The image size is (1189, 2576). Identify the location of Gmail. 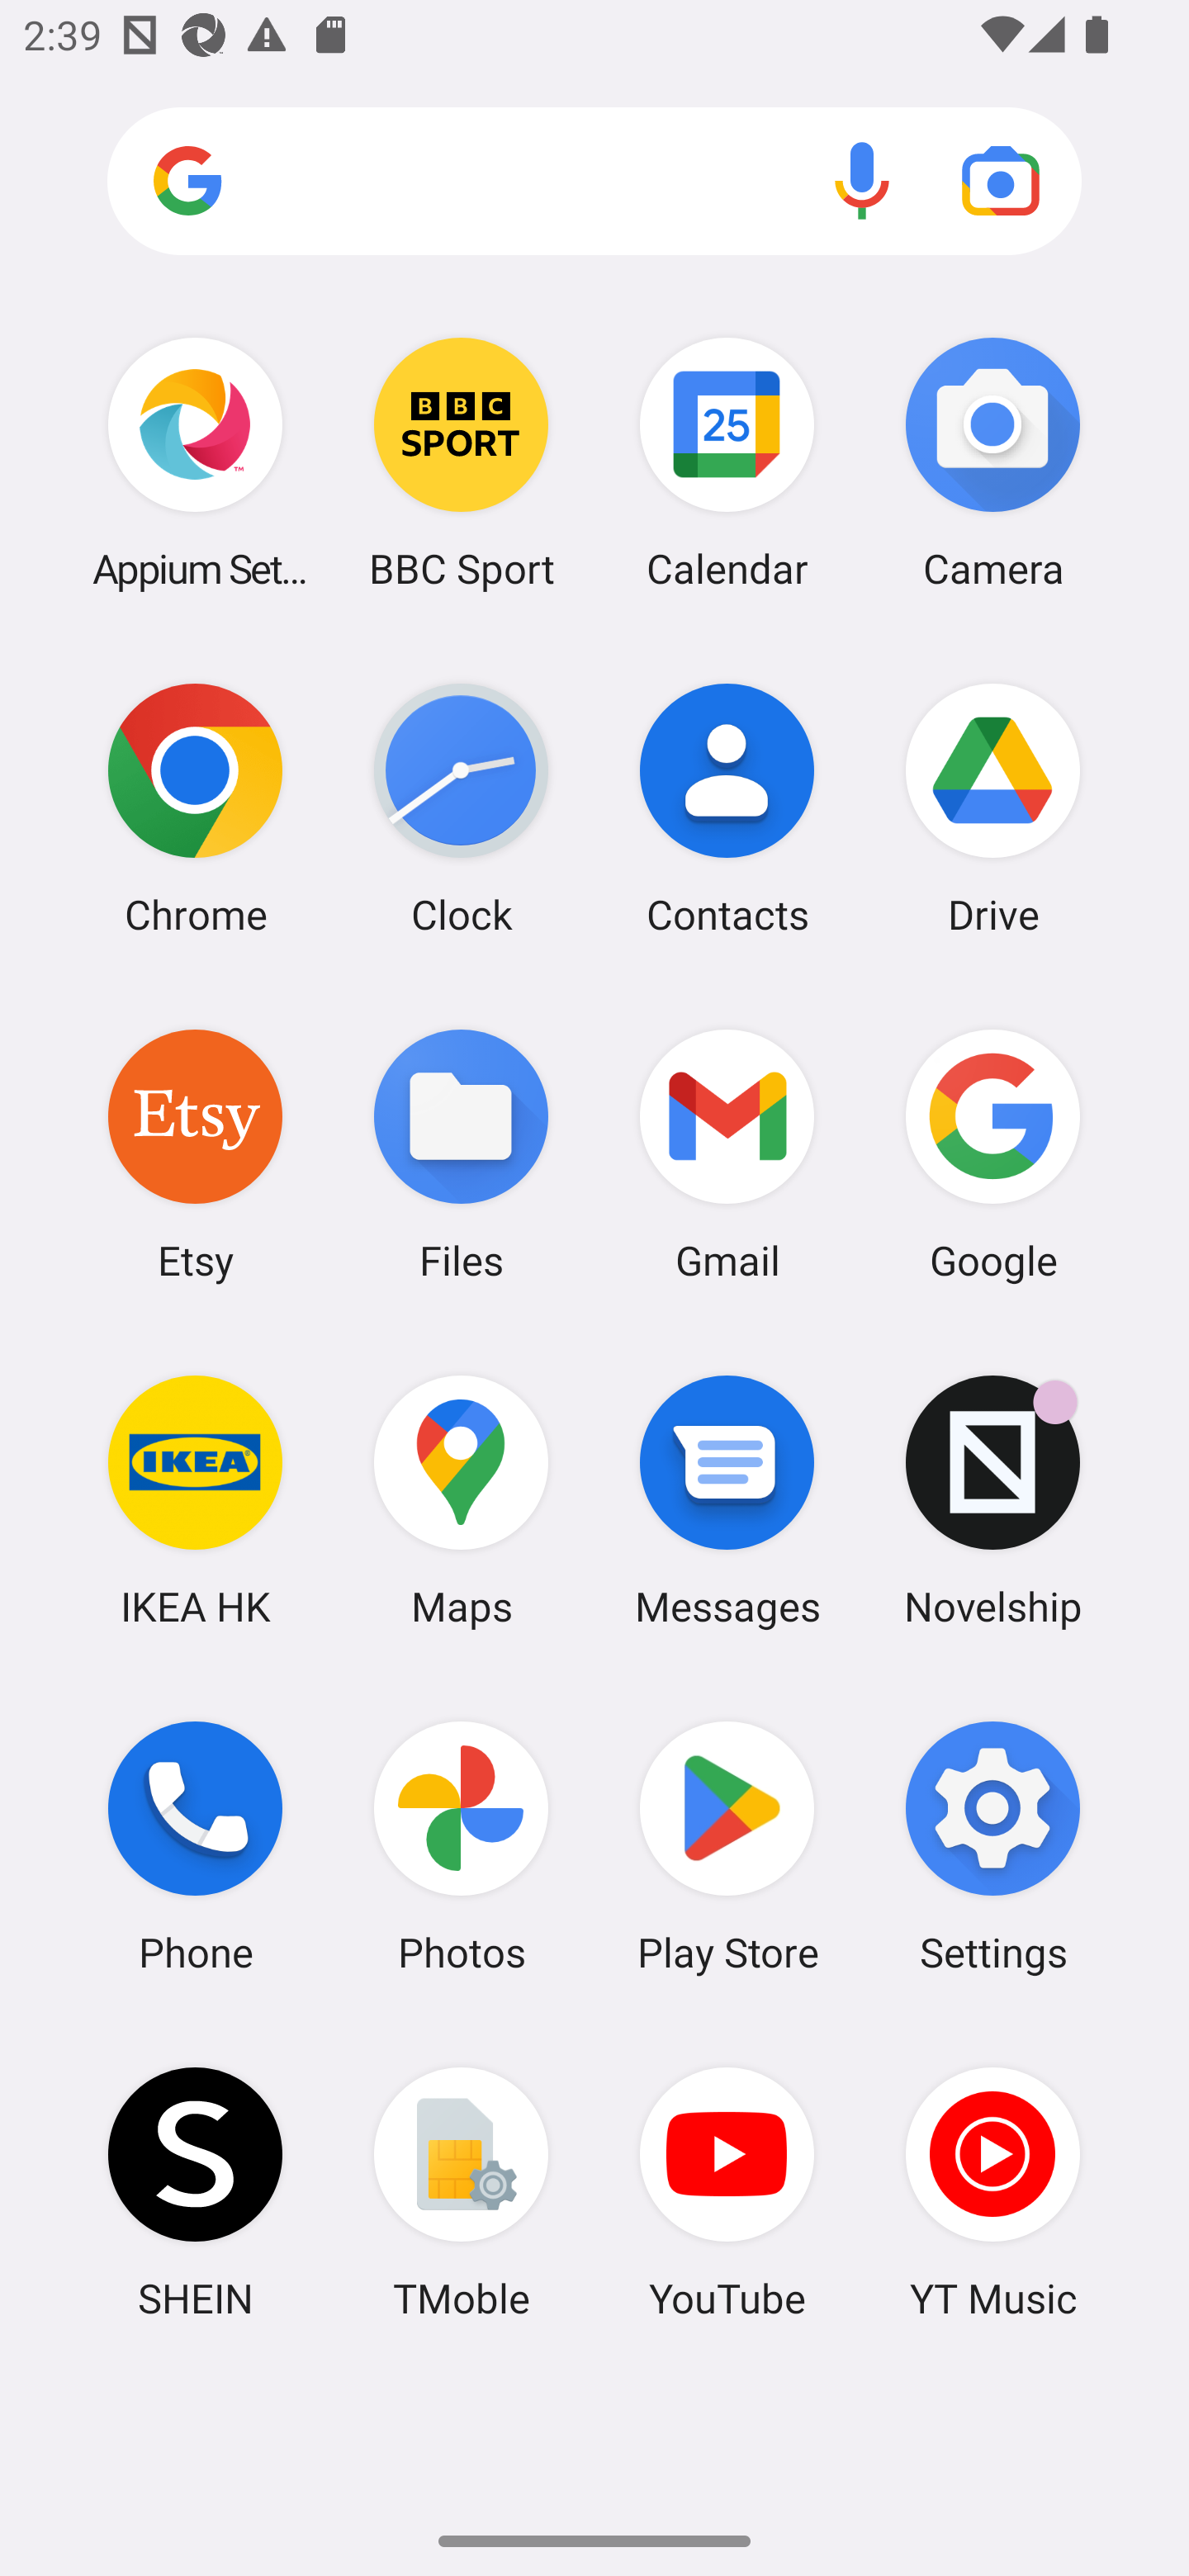
(727, 1153).